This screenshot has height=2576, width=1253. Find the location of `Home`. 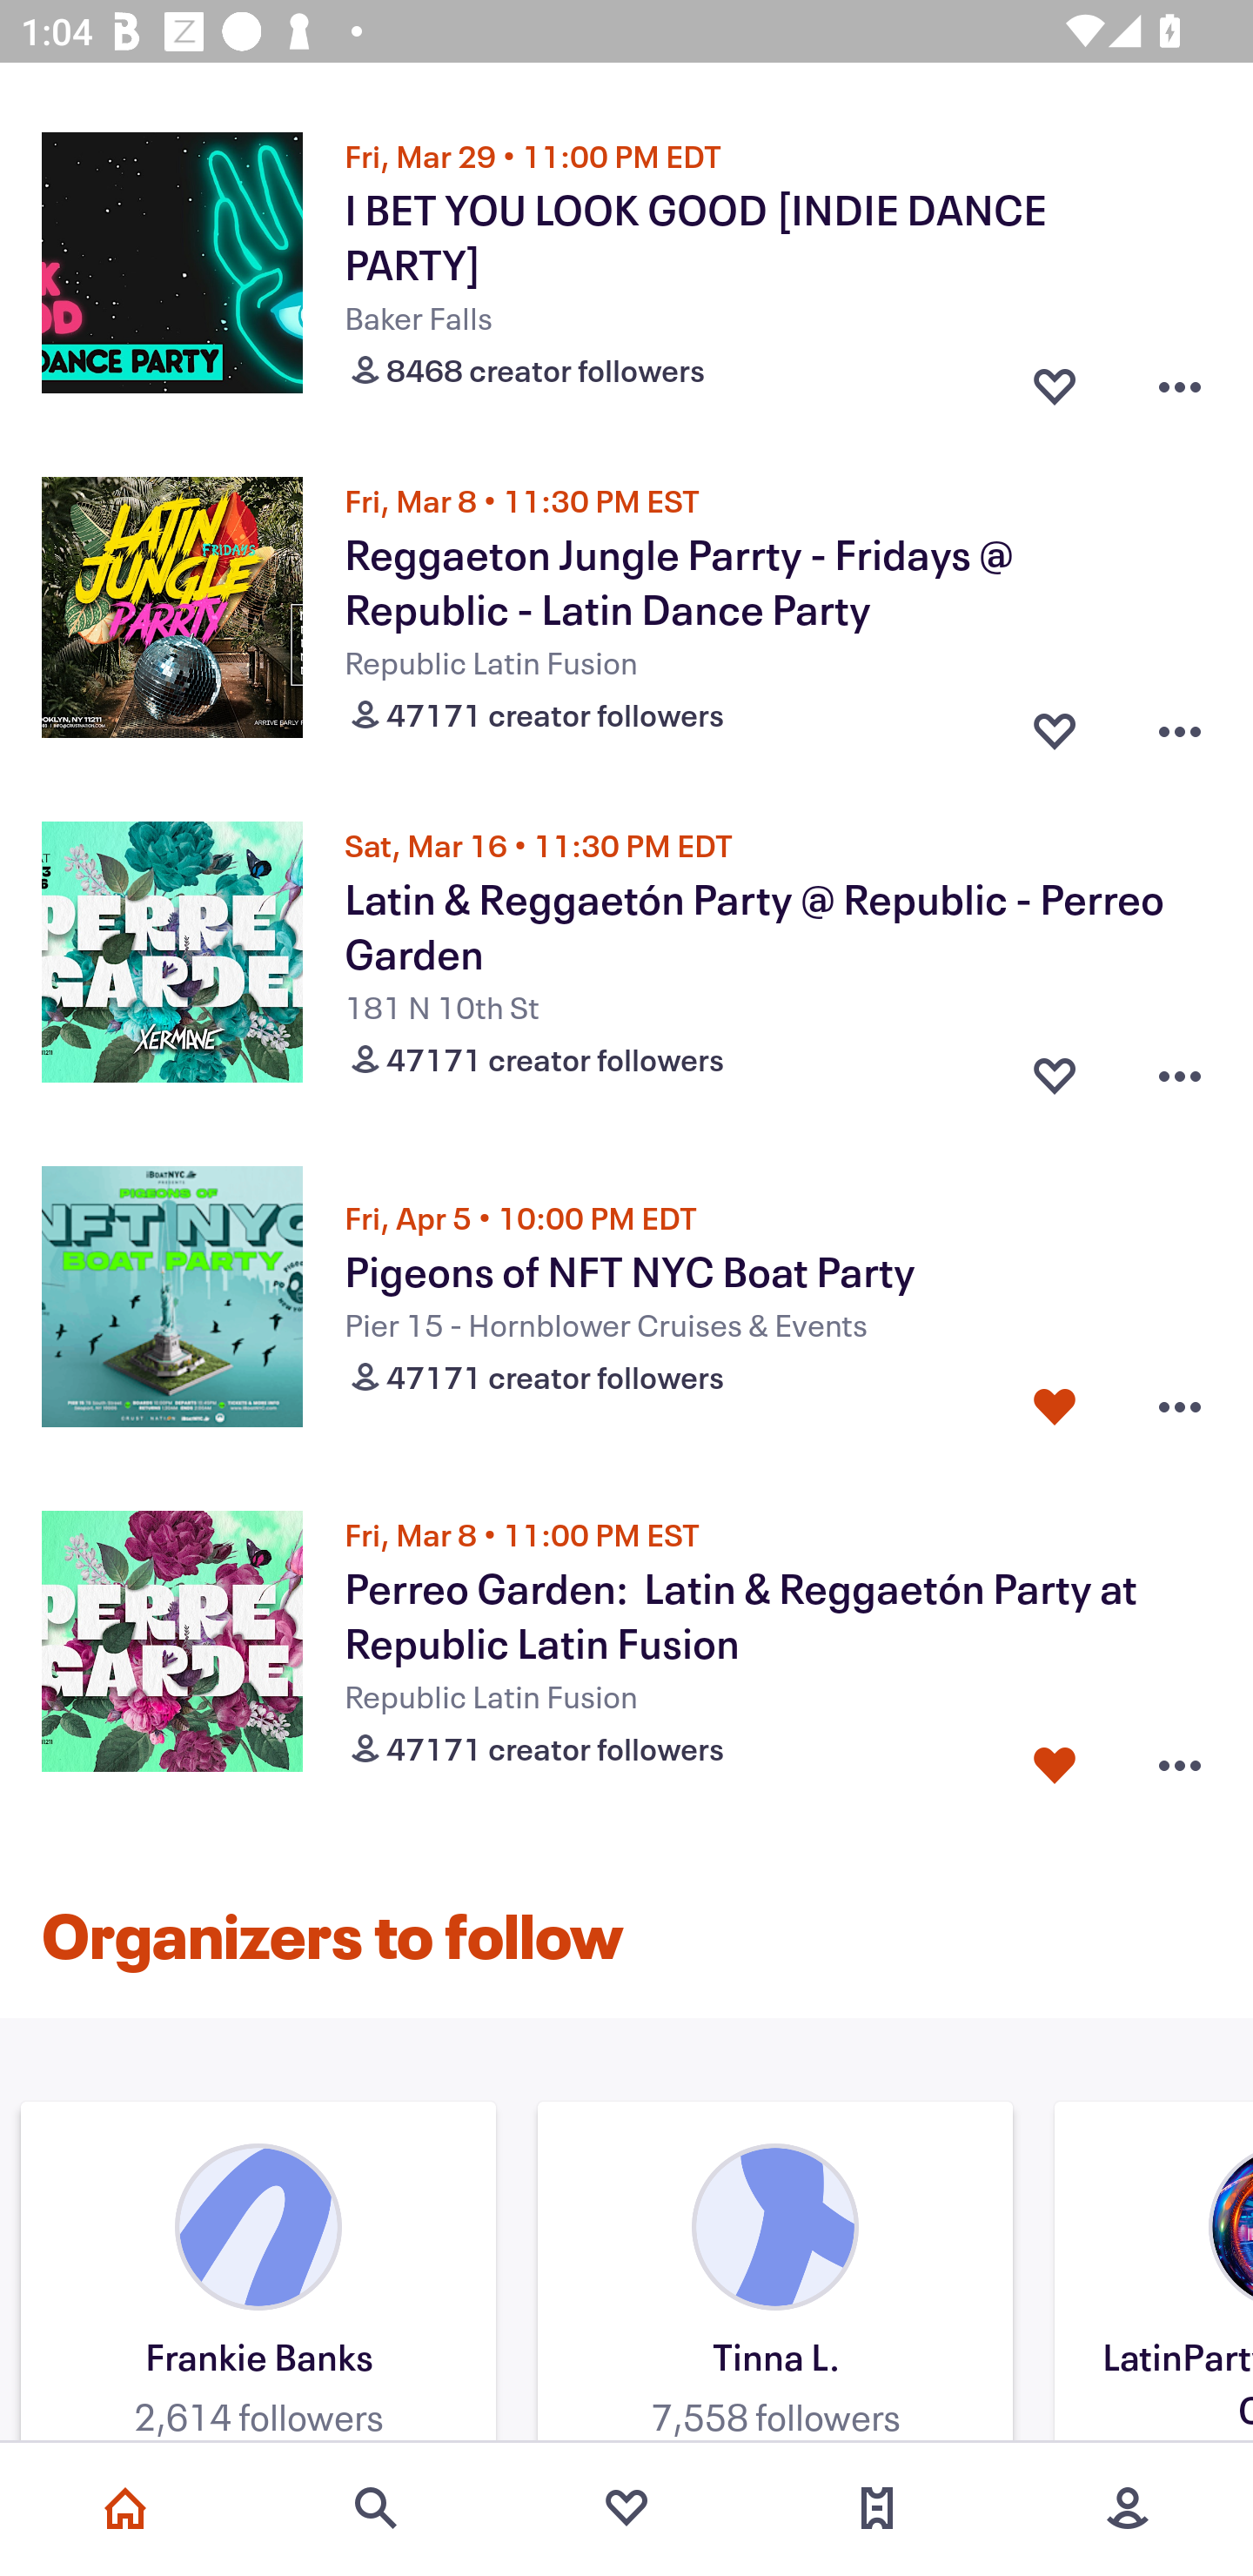

Home is located at coordinates (125, 2508).